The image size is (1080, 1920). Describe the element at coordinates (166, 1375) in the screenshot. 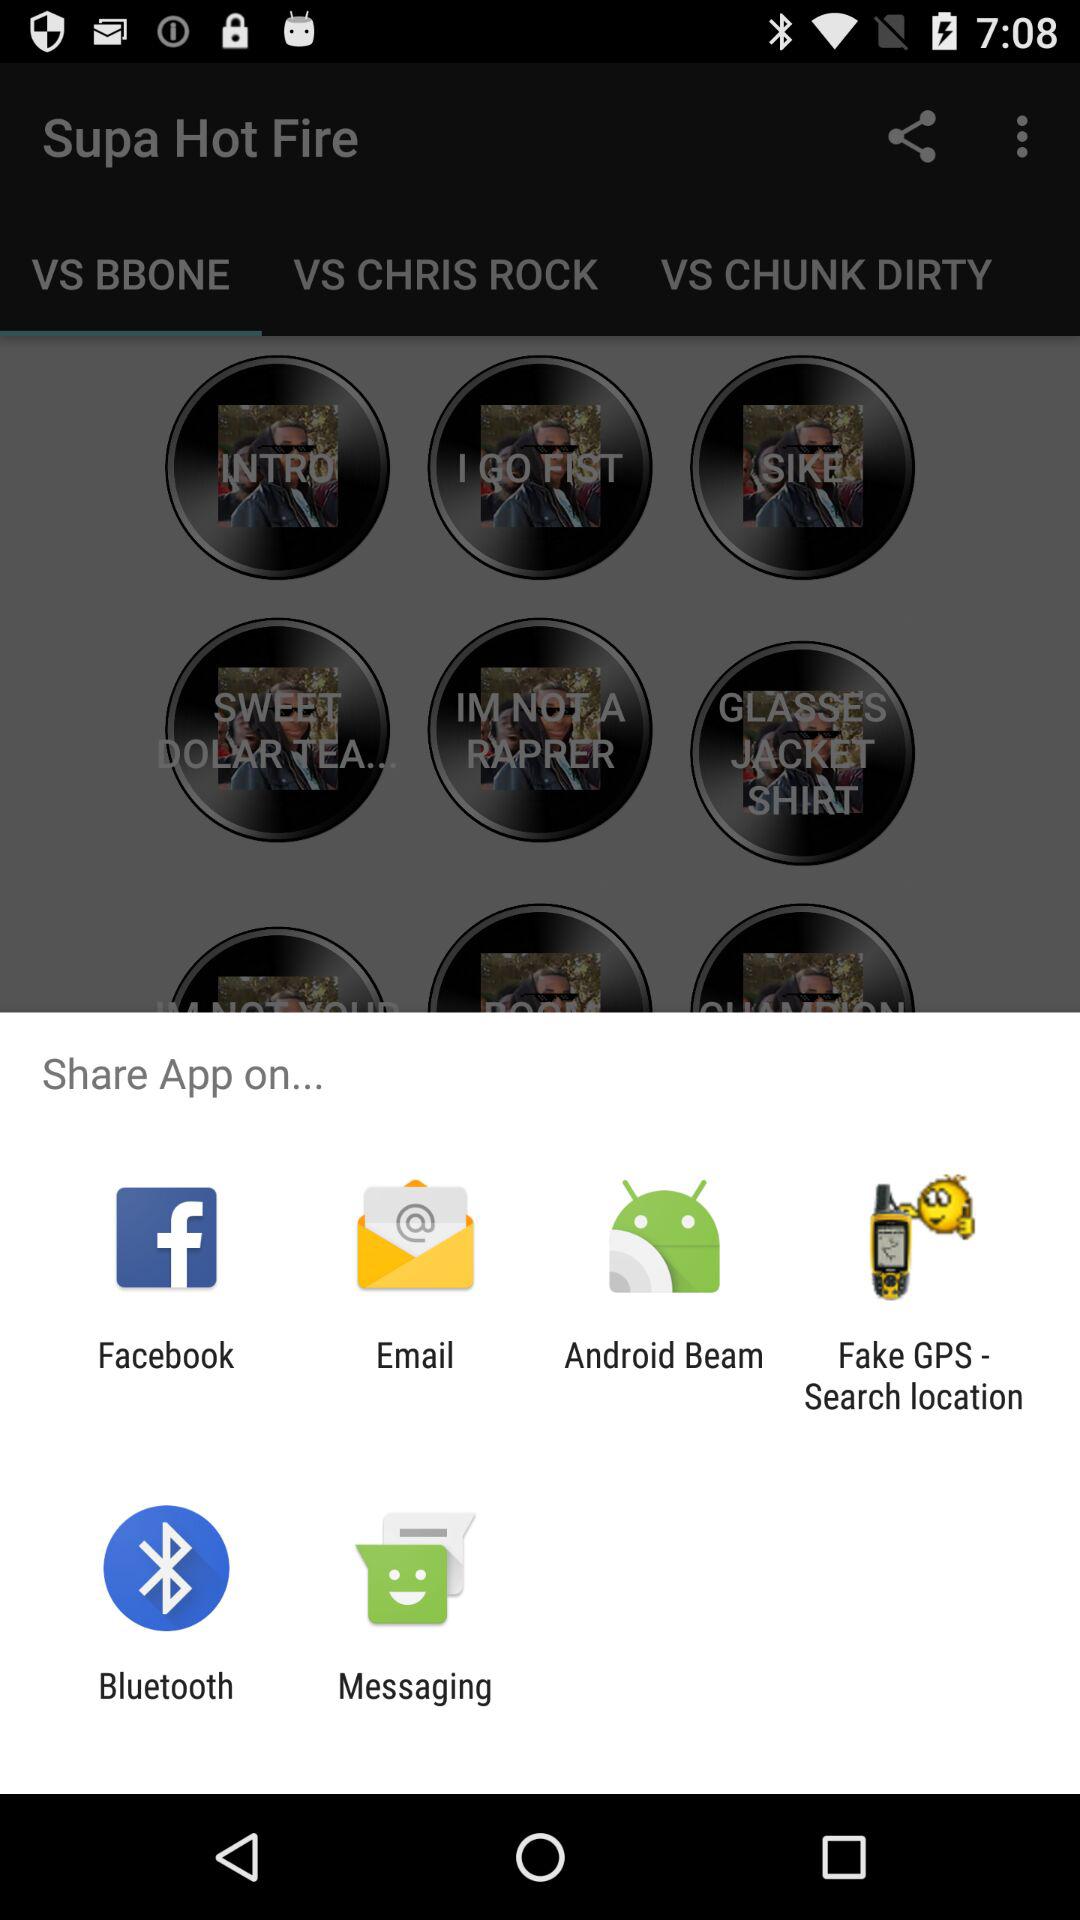

I see `turn on item next to the email` at that location.